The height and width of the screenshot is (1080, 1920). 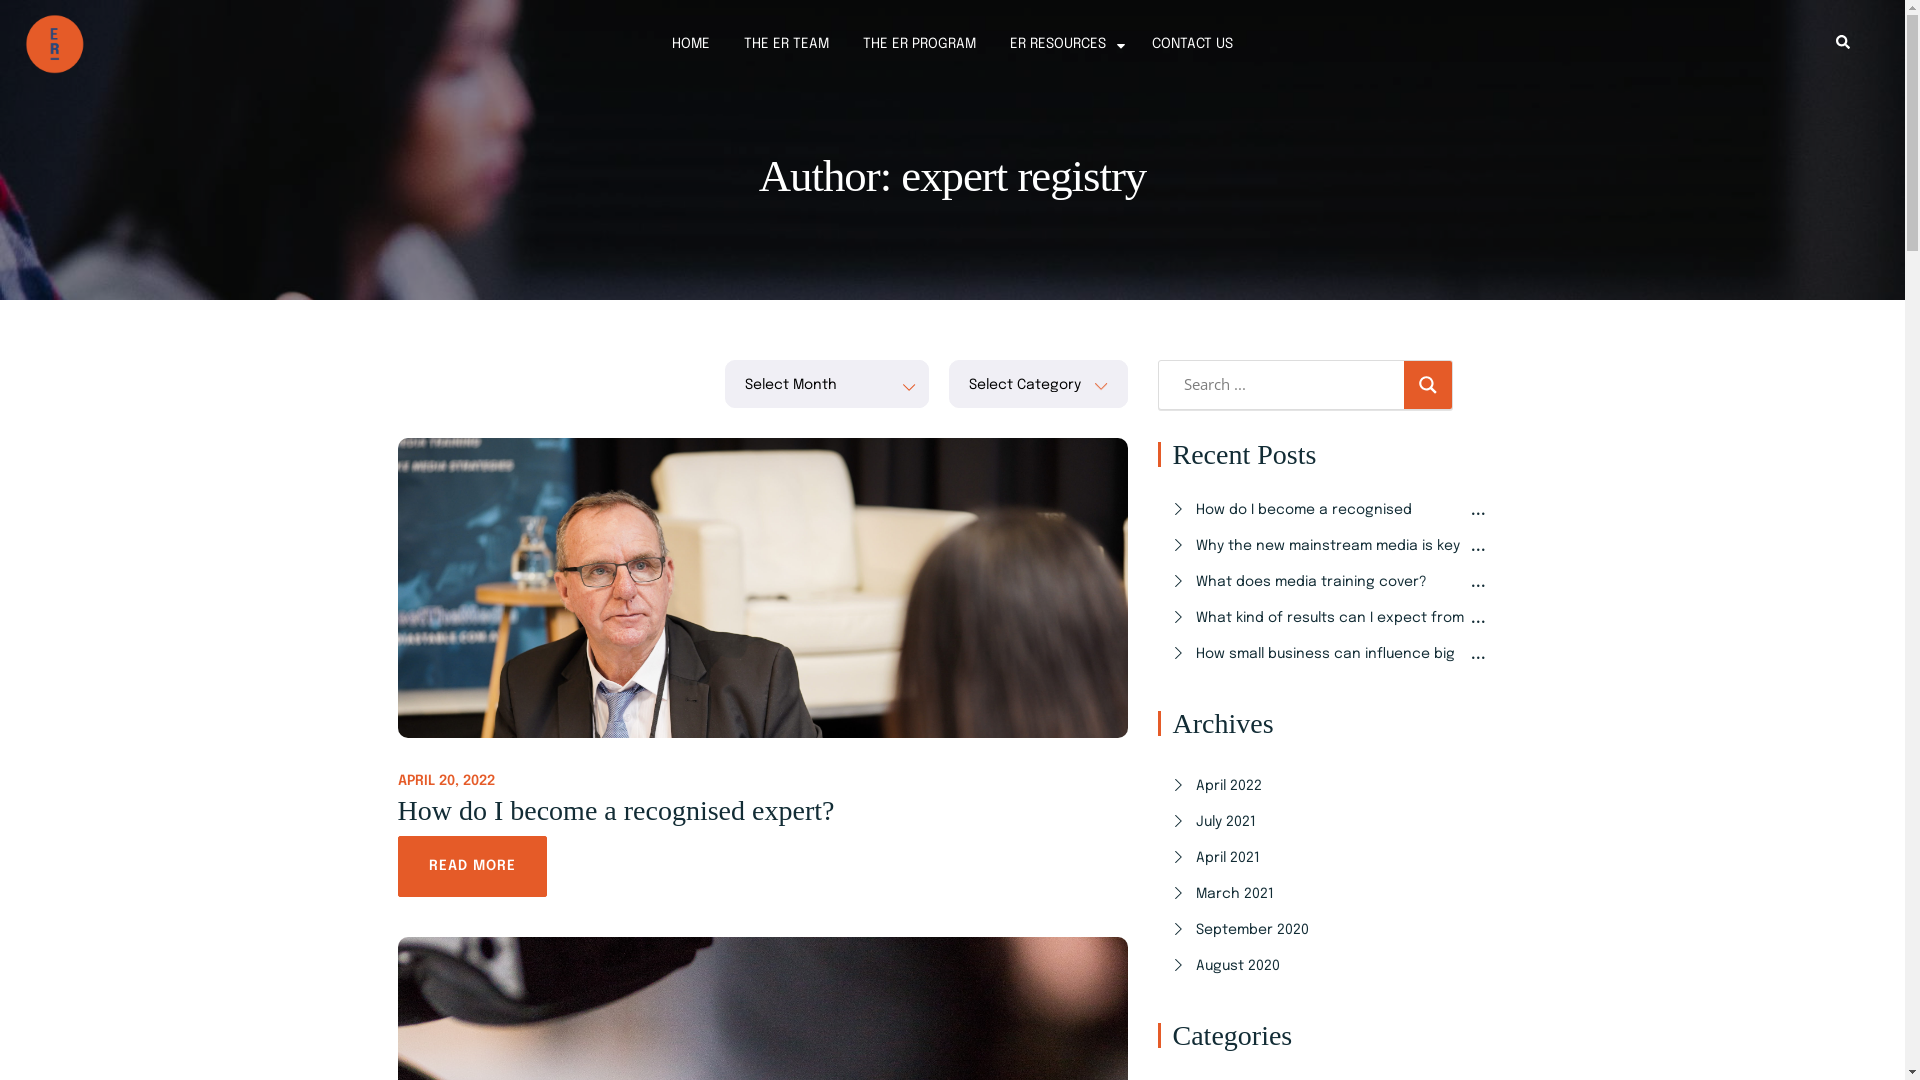 I want to click on What does media training cover?, so click(x=1331, y=582).